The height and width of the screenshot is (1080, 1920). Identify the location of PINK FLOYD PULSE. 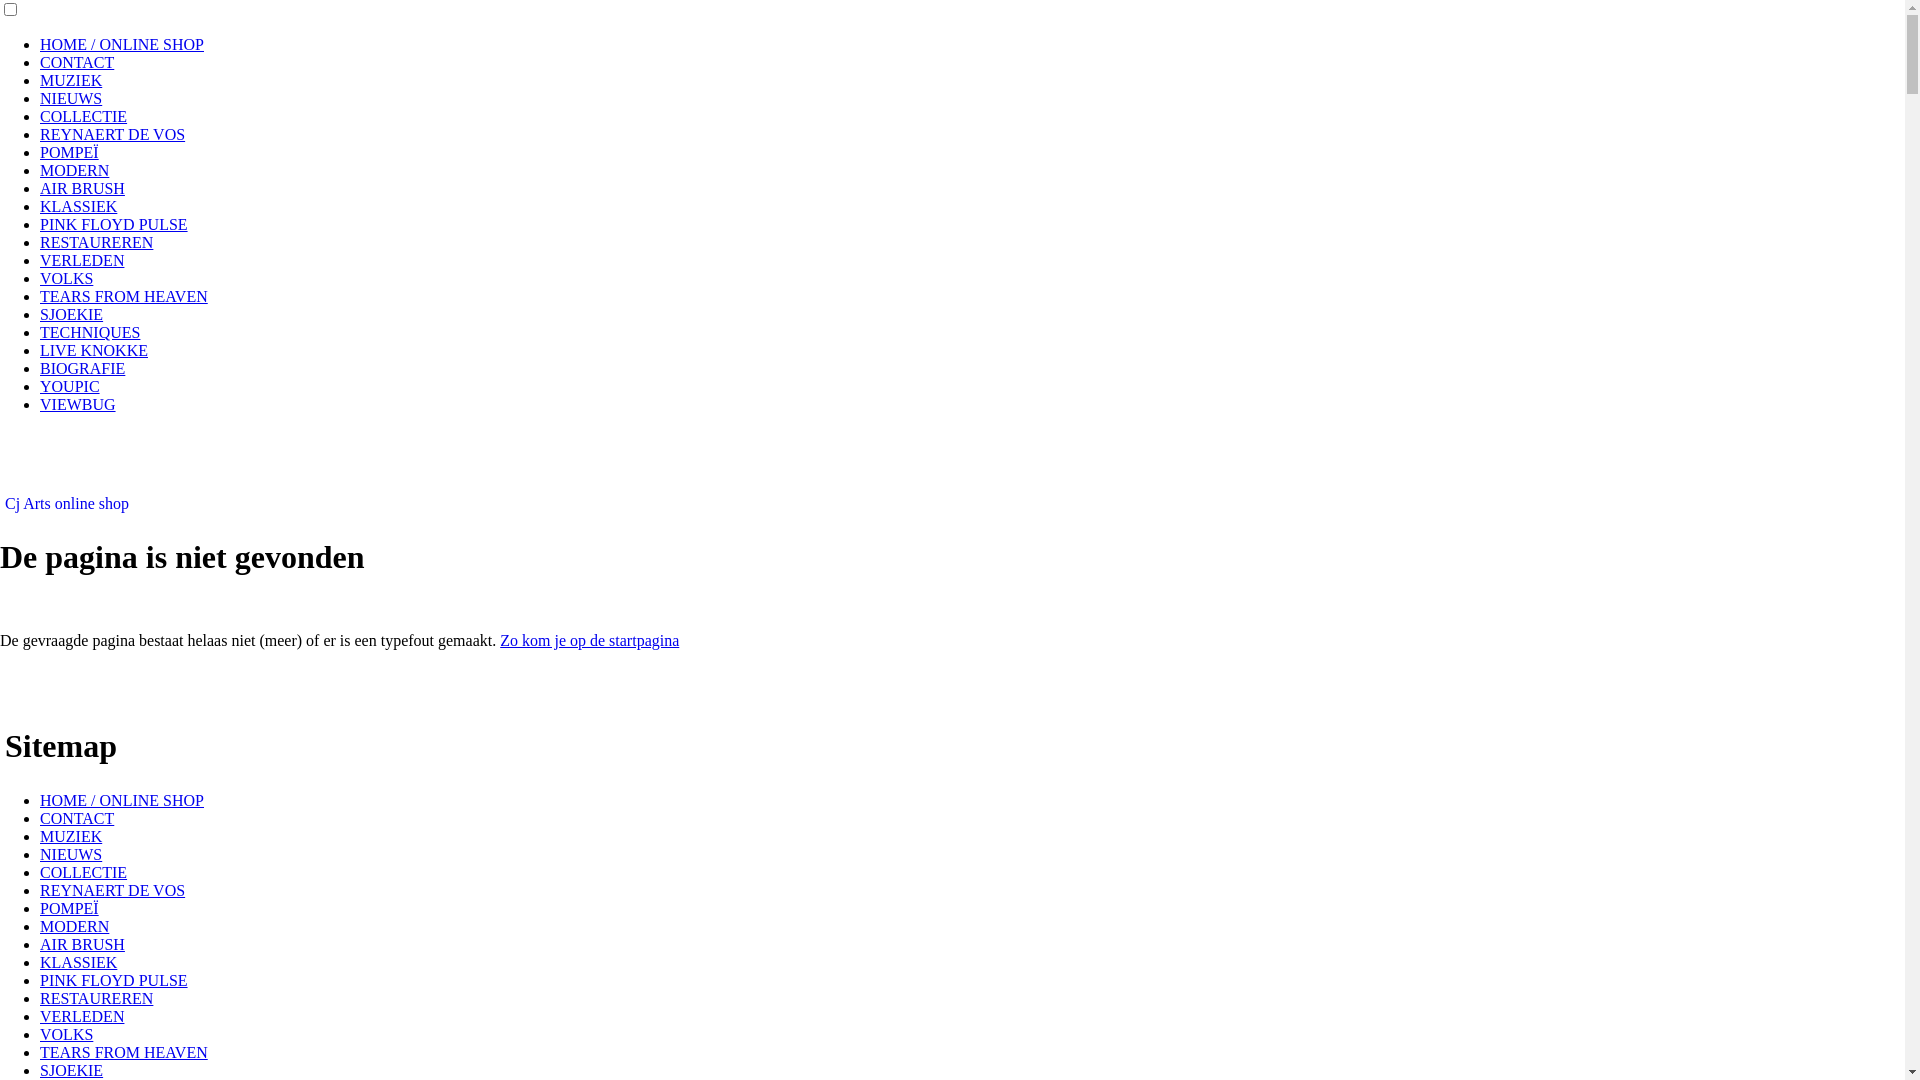
(114, 224).